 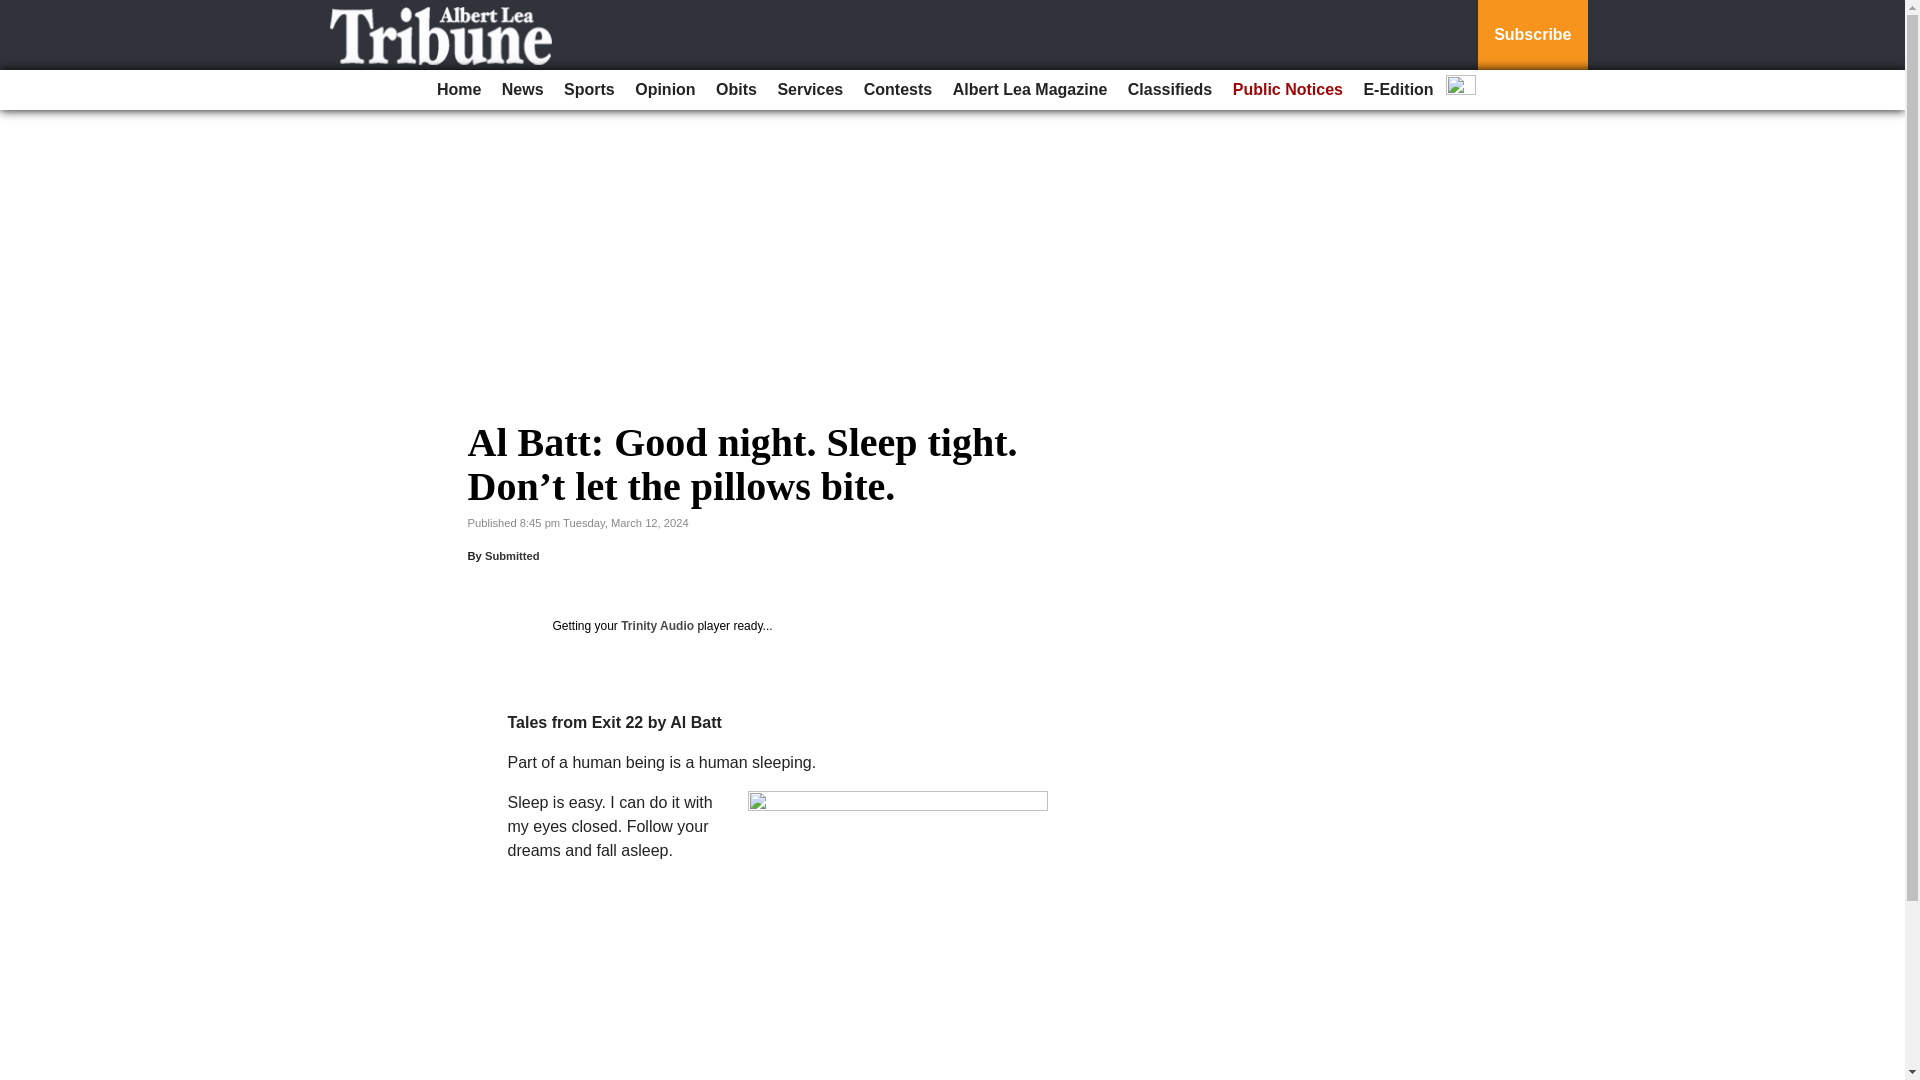 I want to click on Obits, so click(x=736, y=90).